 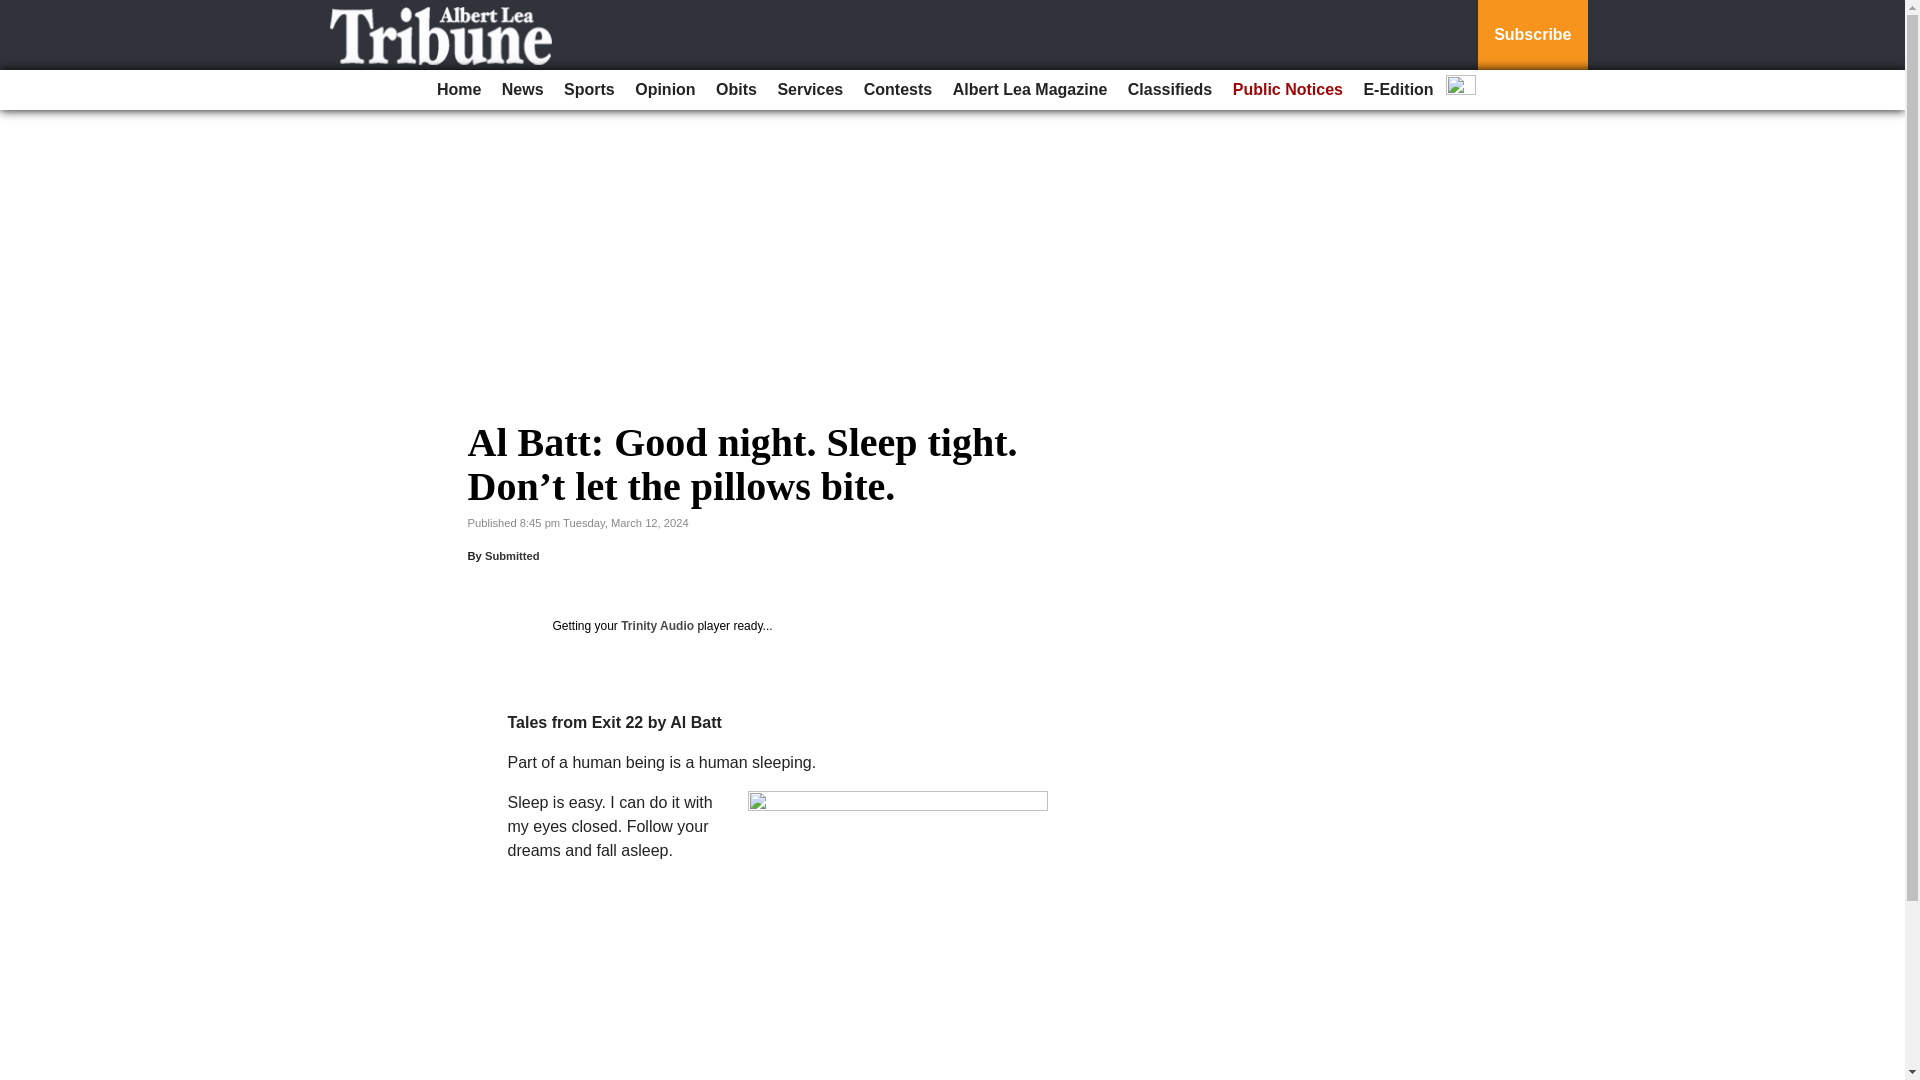 I want to click on Obits, so click(x=736, y=90).